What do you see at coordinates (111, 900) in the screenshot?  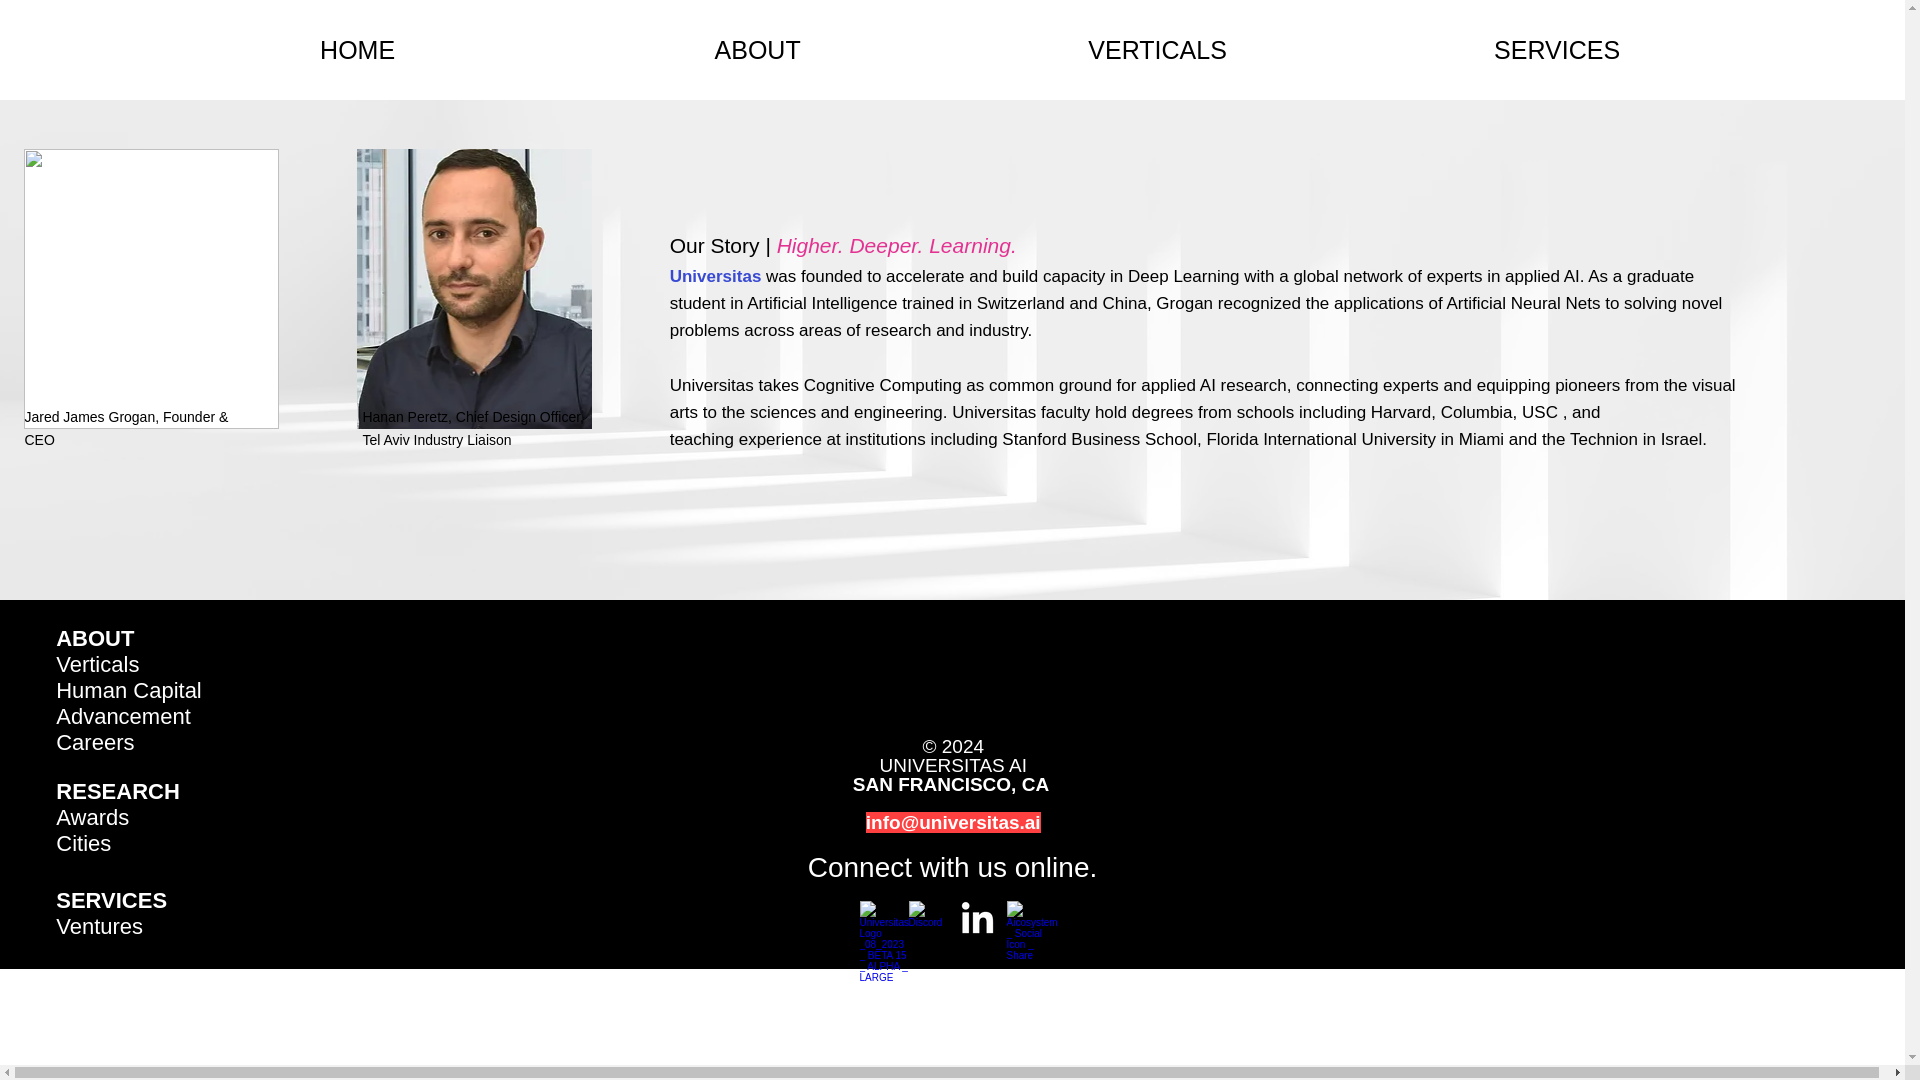 I see `SERVICES` at bounding box center [111, 900].